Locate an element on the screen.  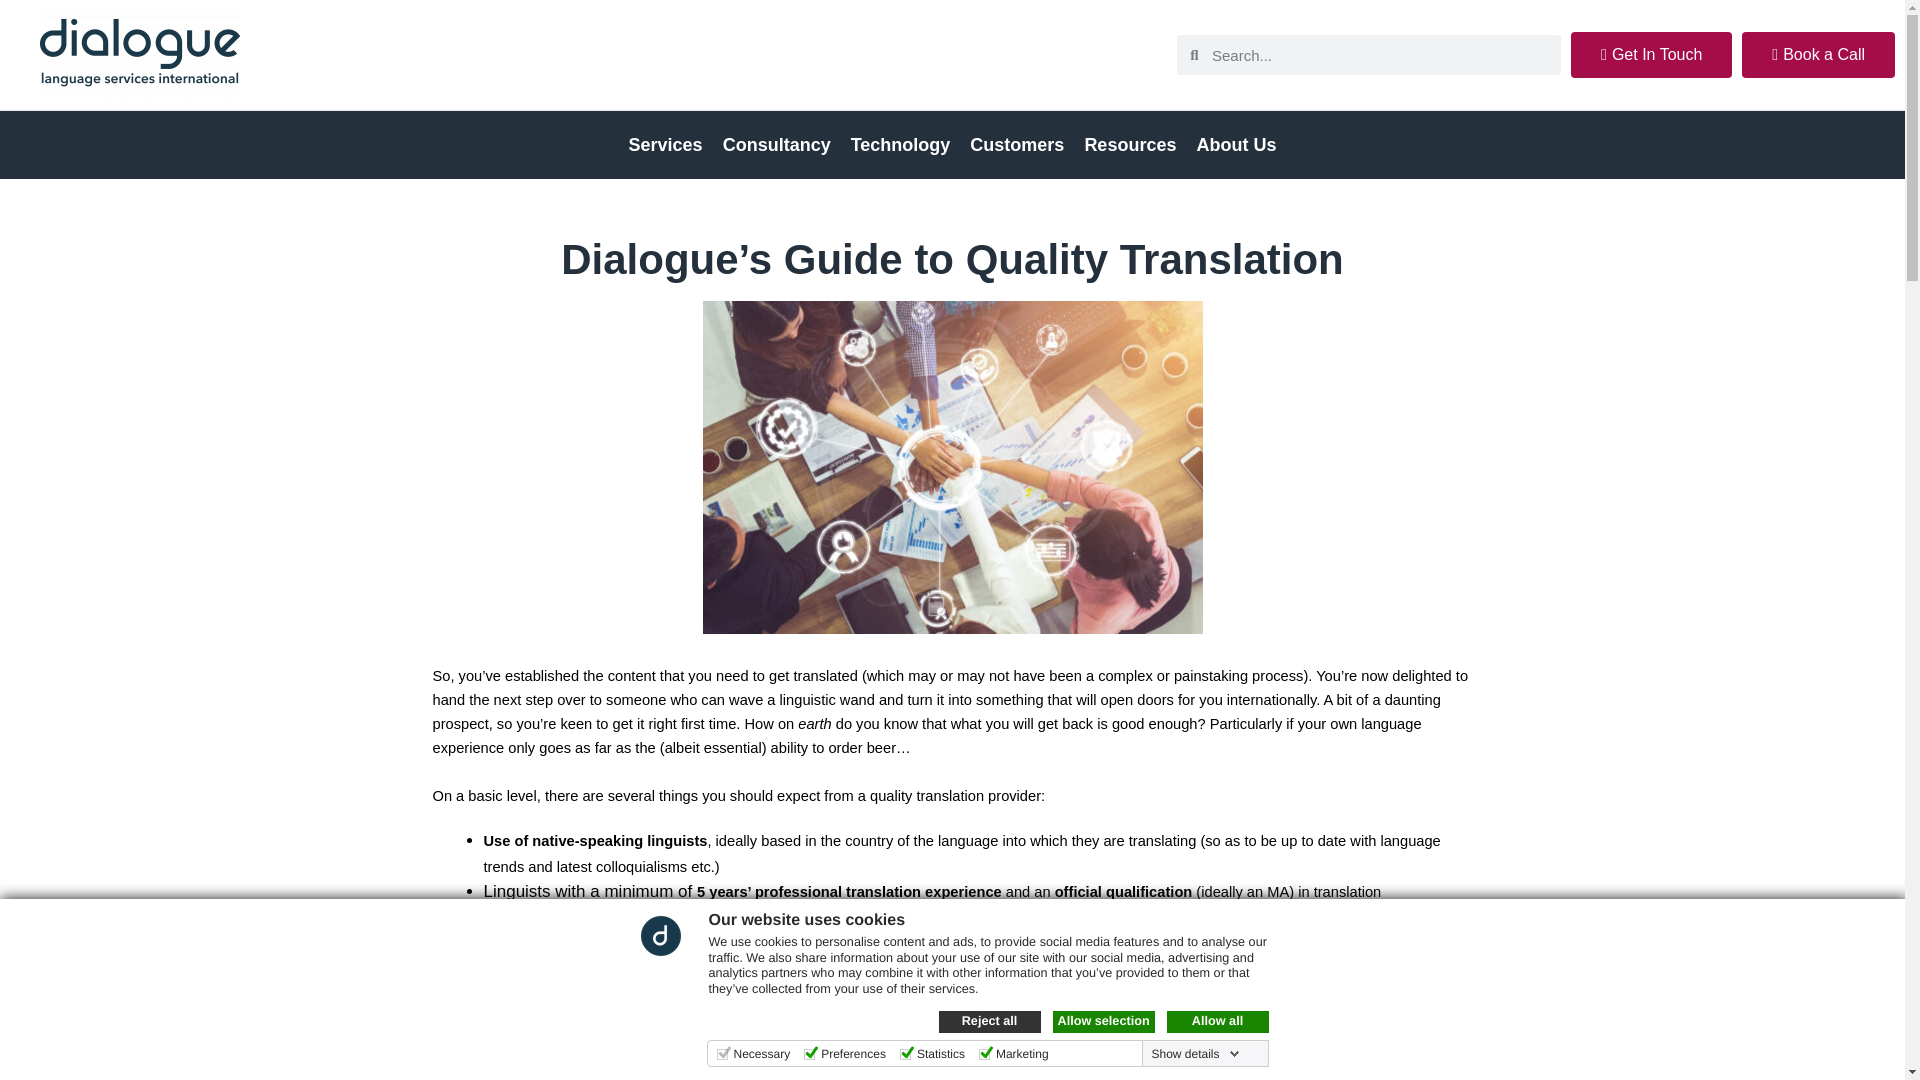
Allow selection is located at coordinates (1102, 1021).